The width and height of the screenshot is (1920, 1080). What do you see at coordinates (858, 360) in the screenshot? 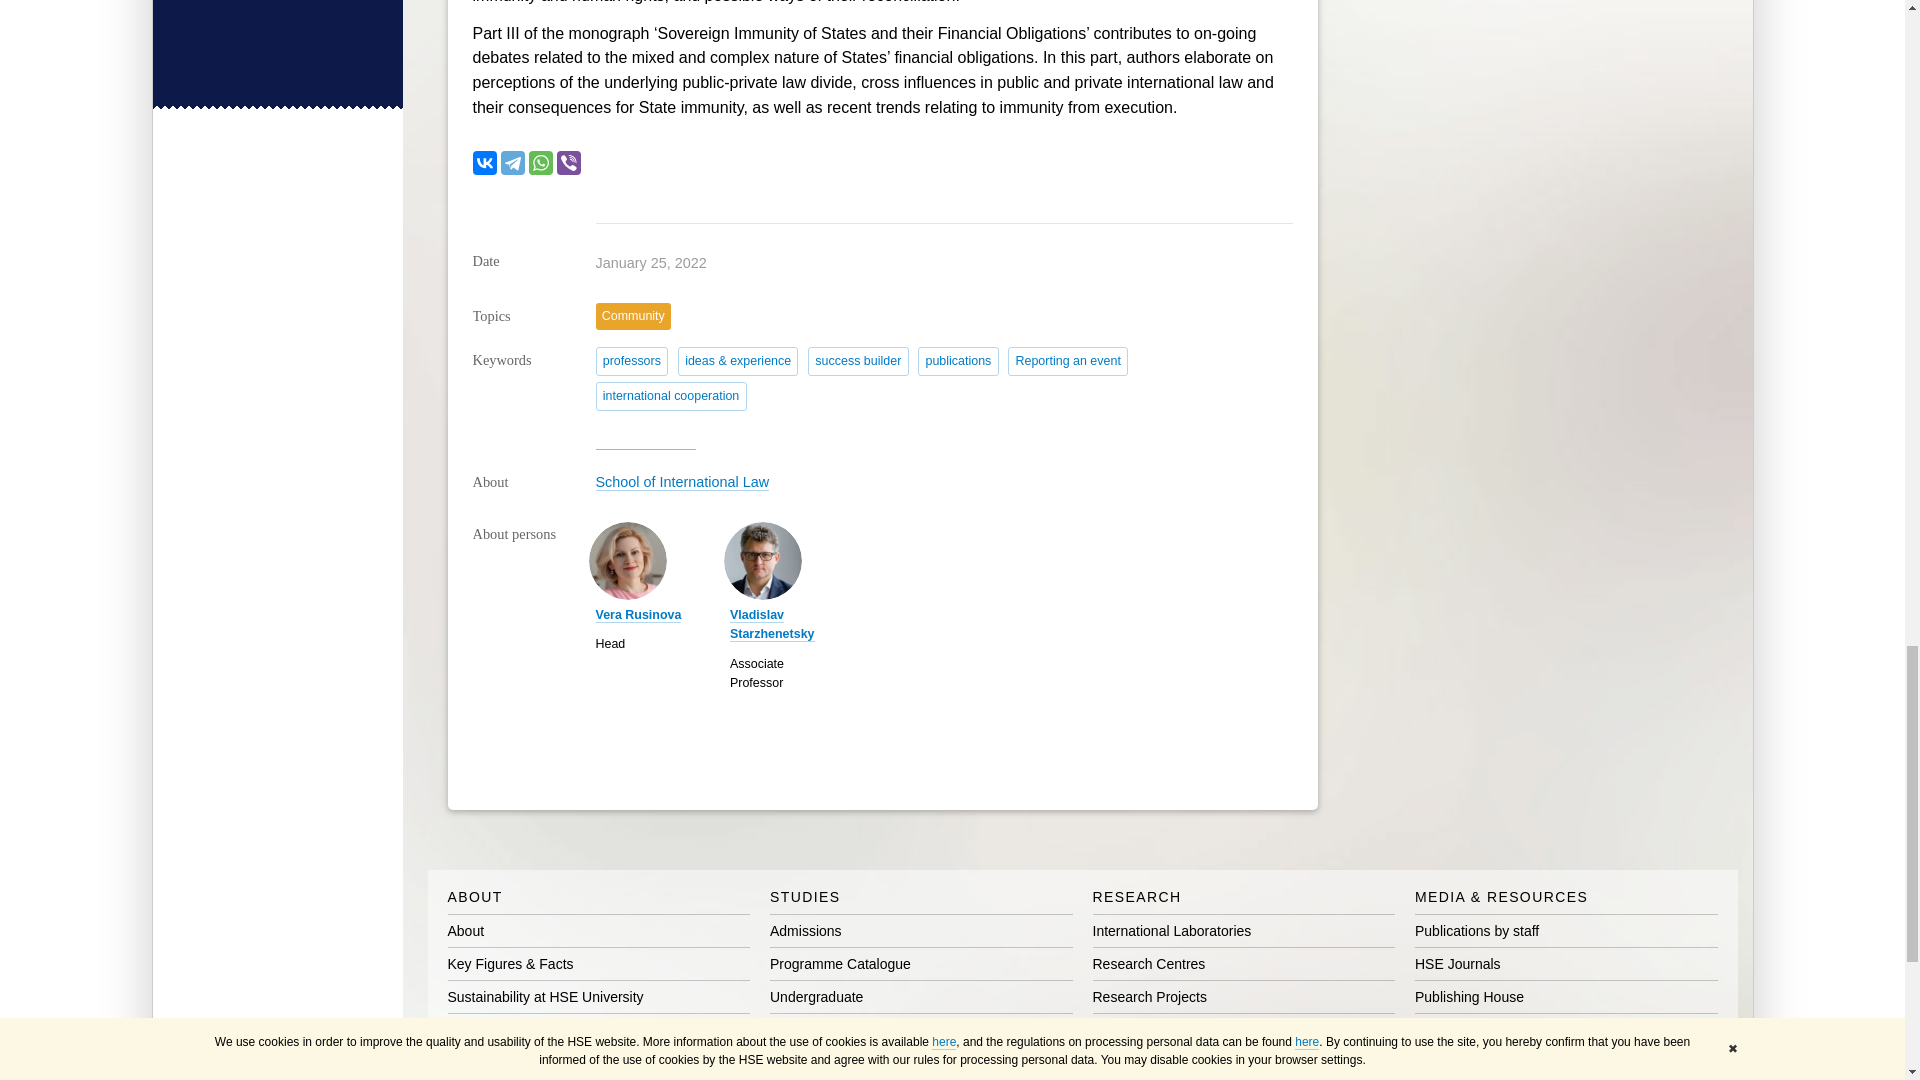
I see `success builder` at bounding box center [858, 360].